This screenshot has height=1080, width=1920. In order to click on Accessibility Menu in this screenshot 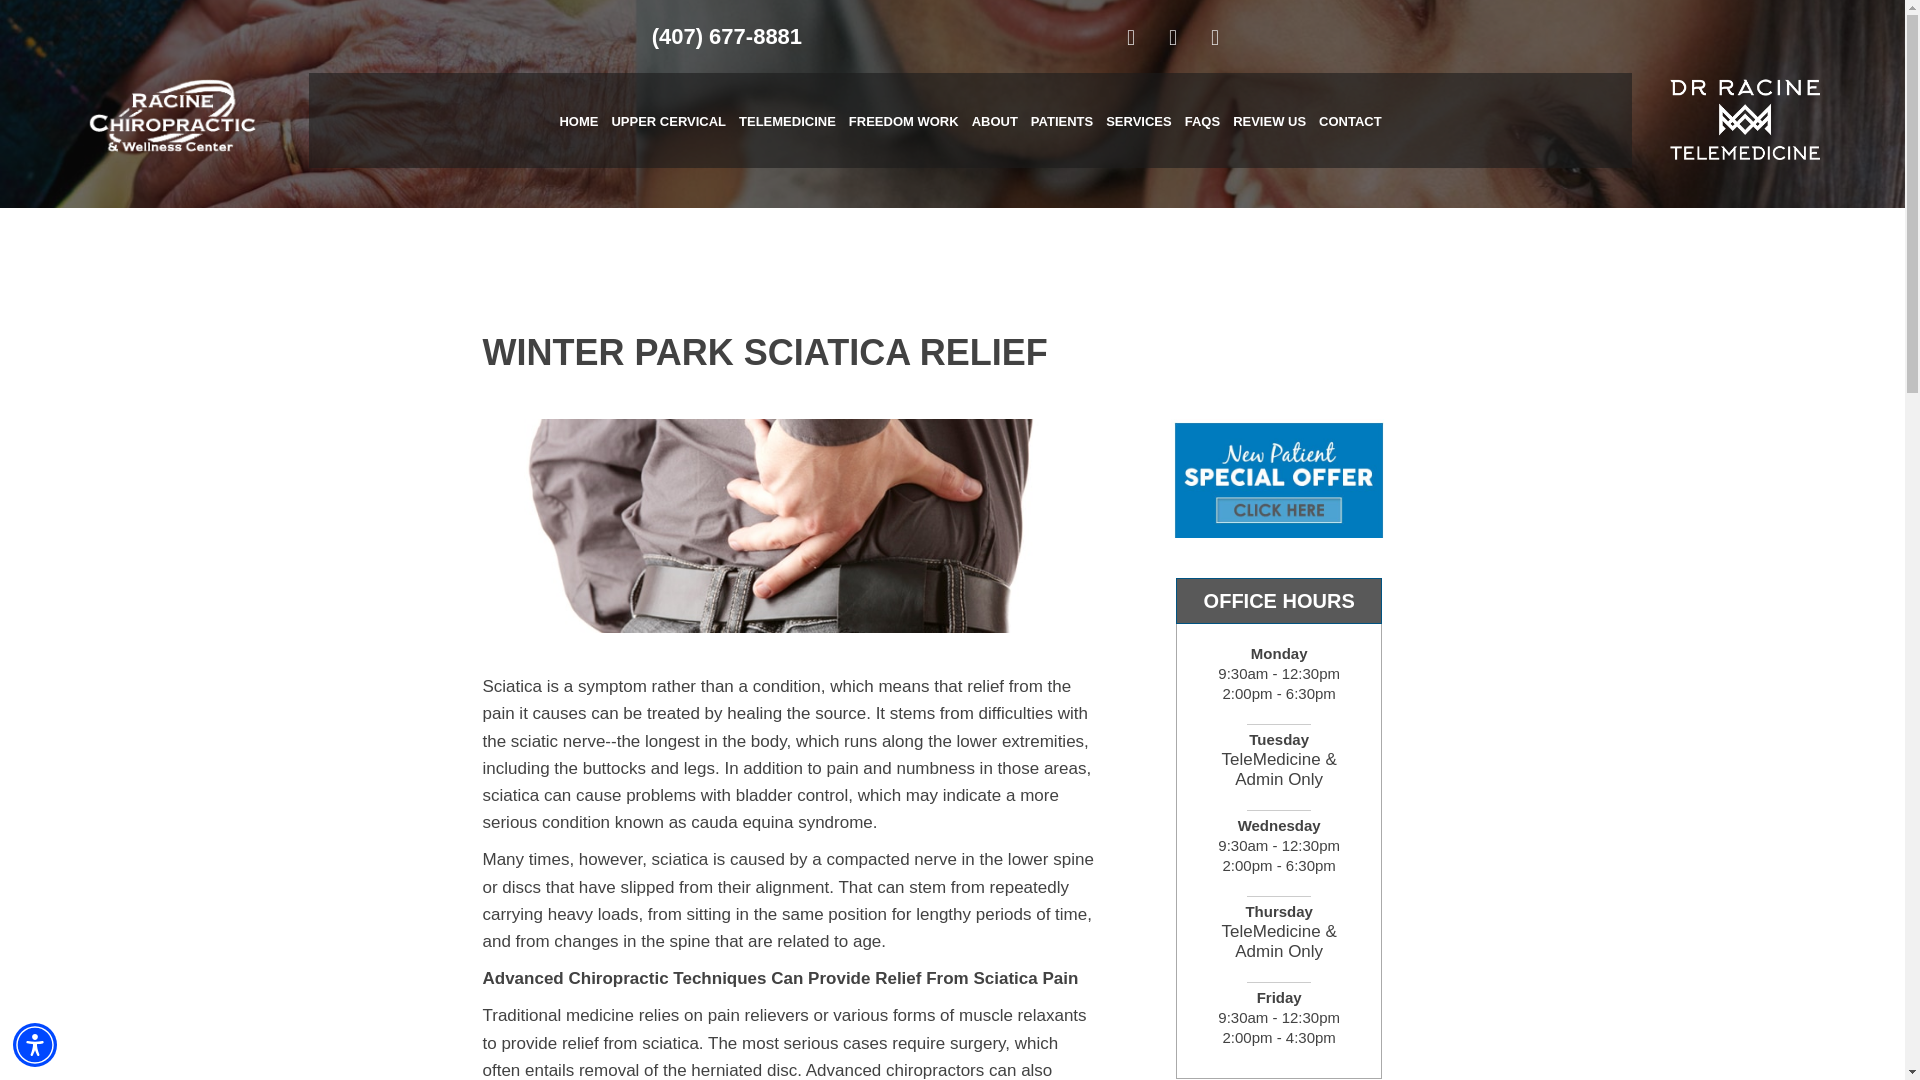, I will do `click(35, 1044)`.